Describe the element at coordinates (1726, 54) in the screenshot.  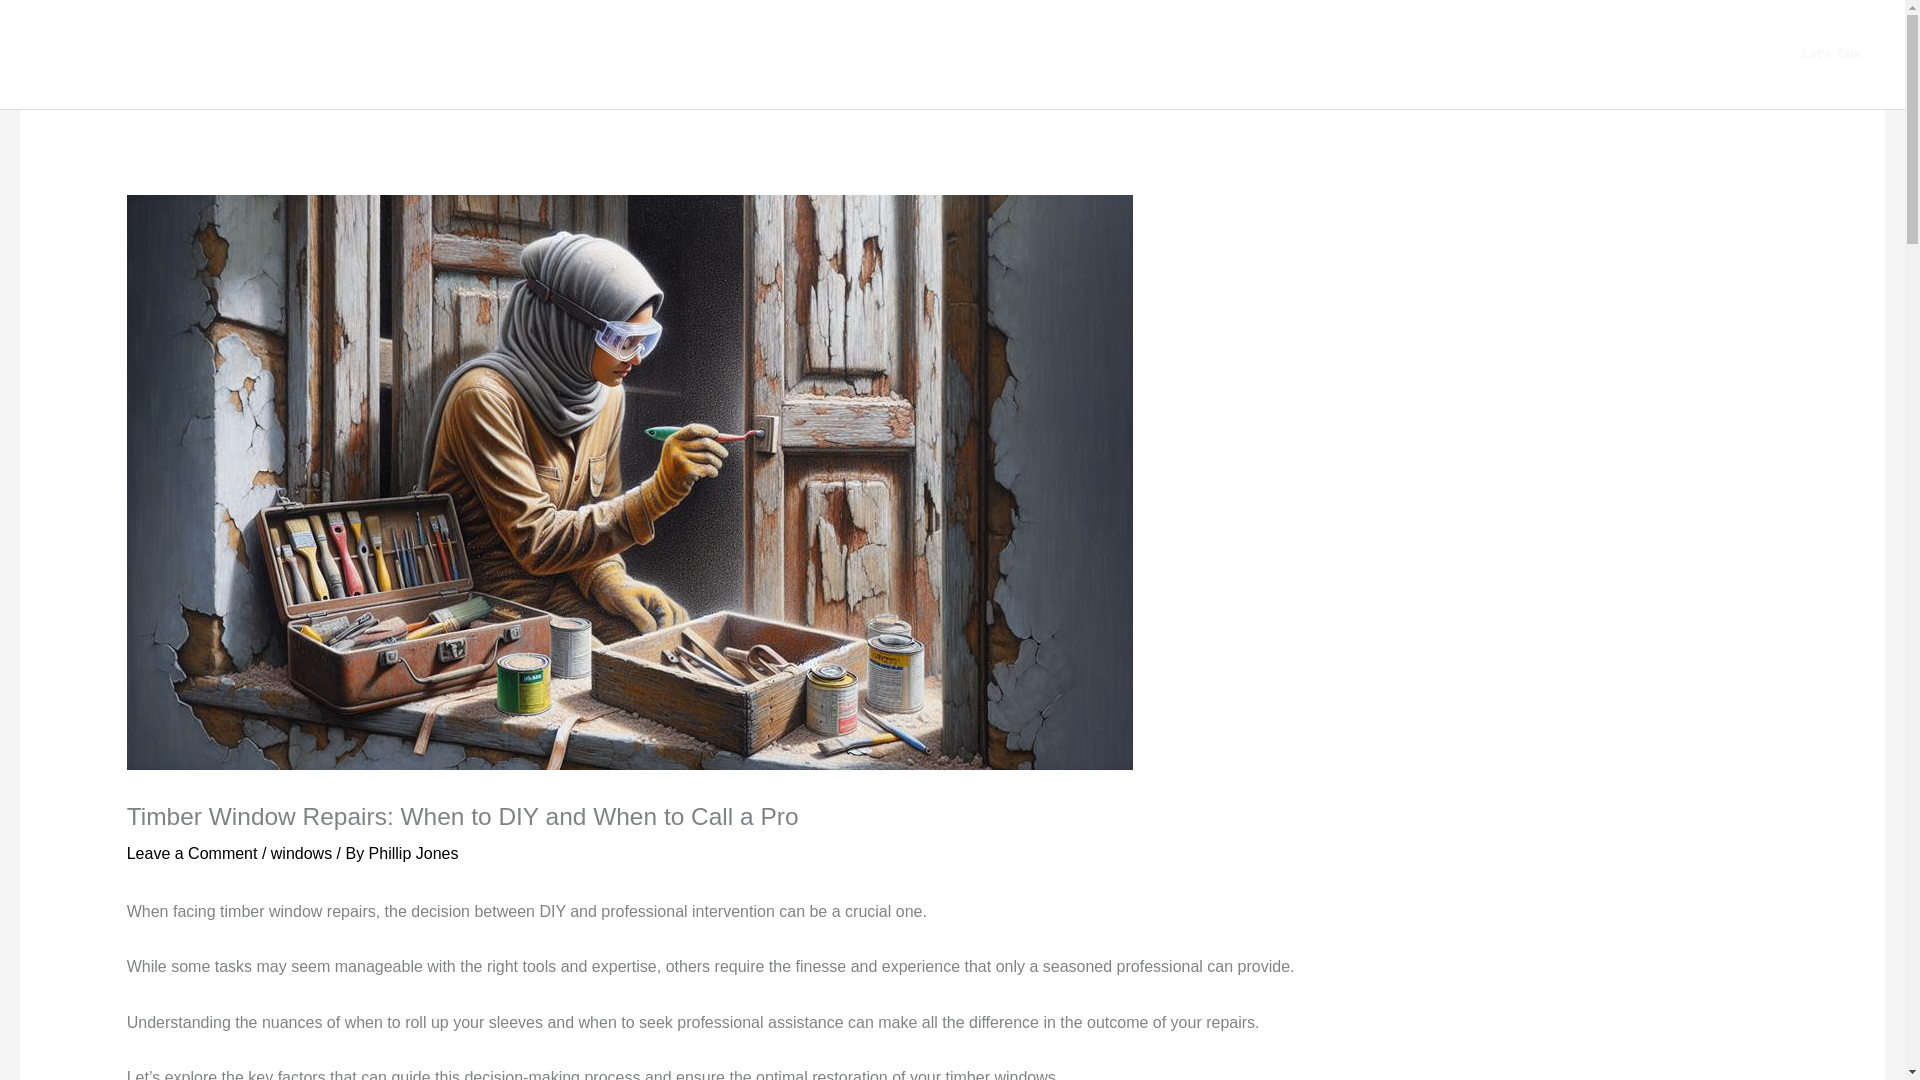
I see `Blog` at that location.